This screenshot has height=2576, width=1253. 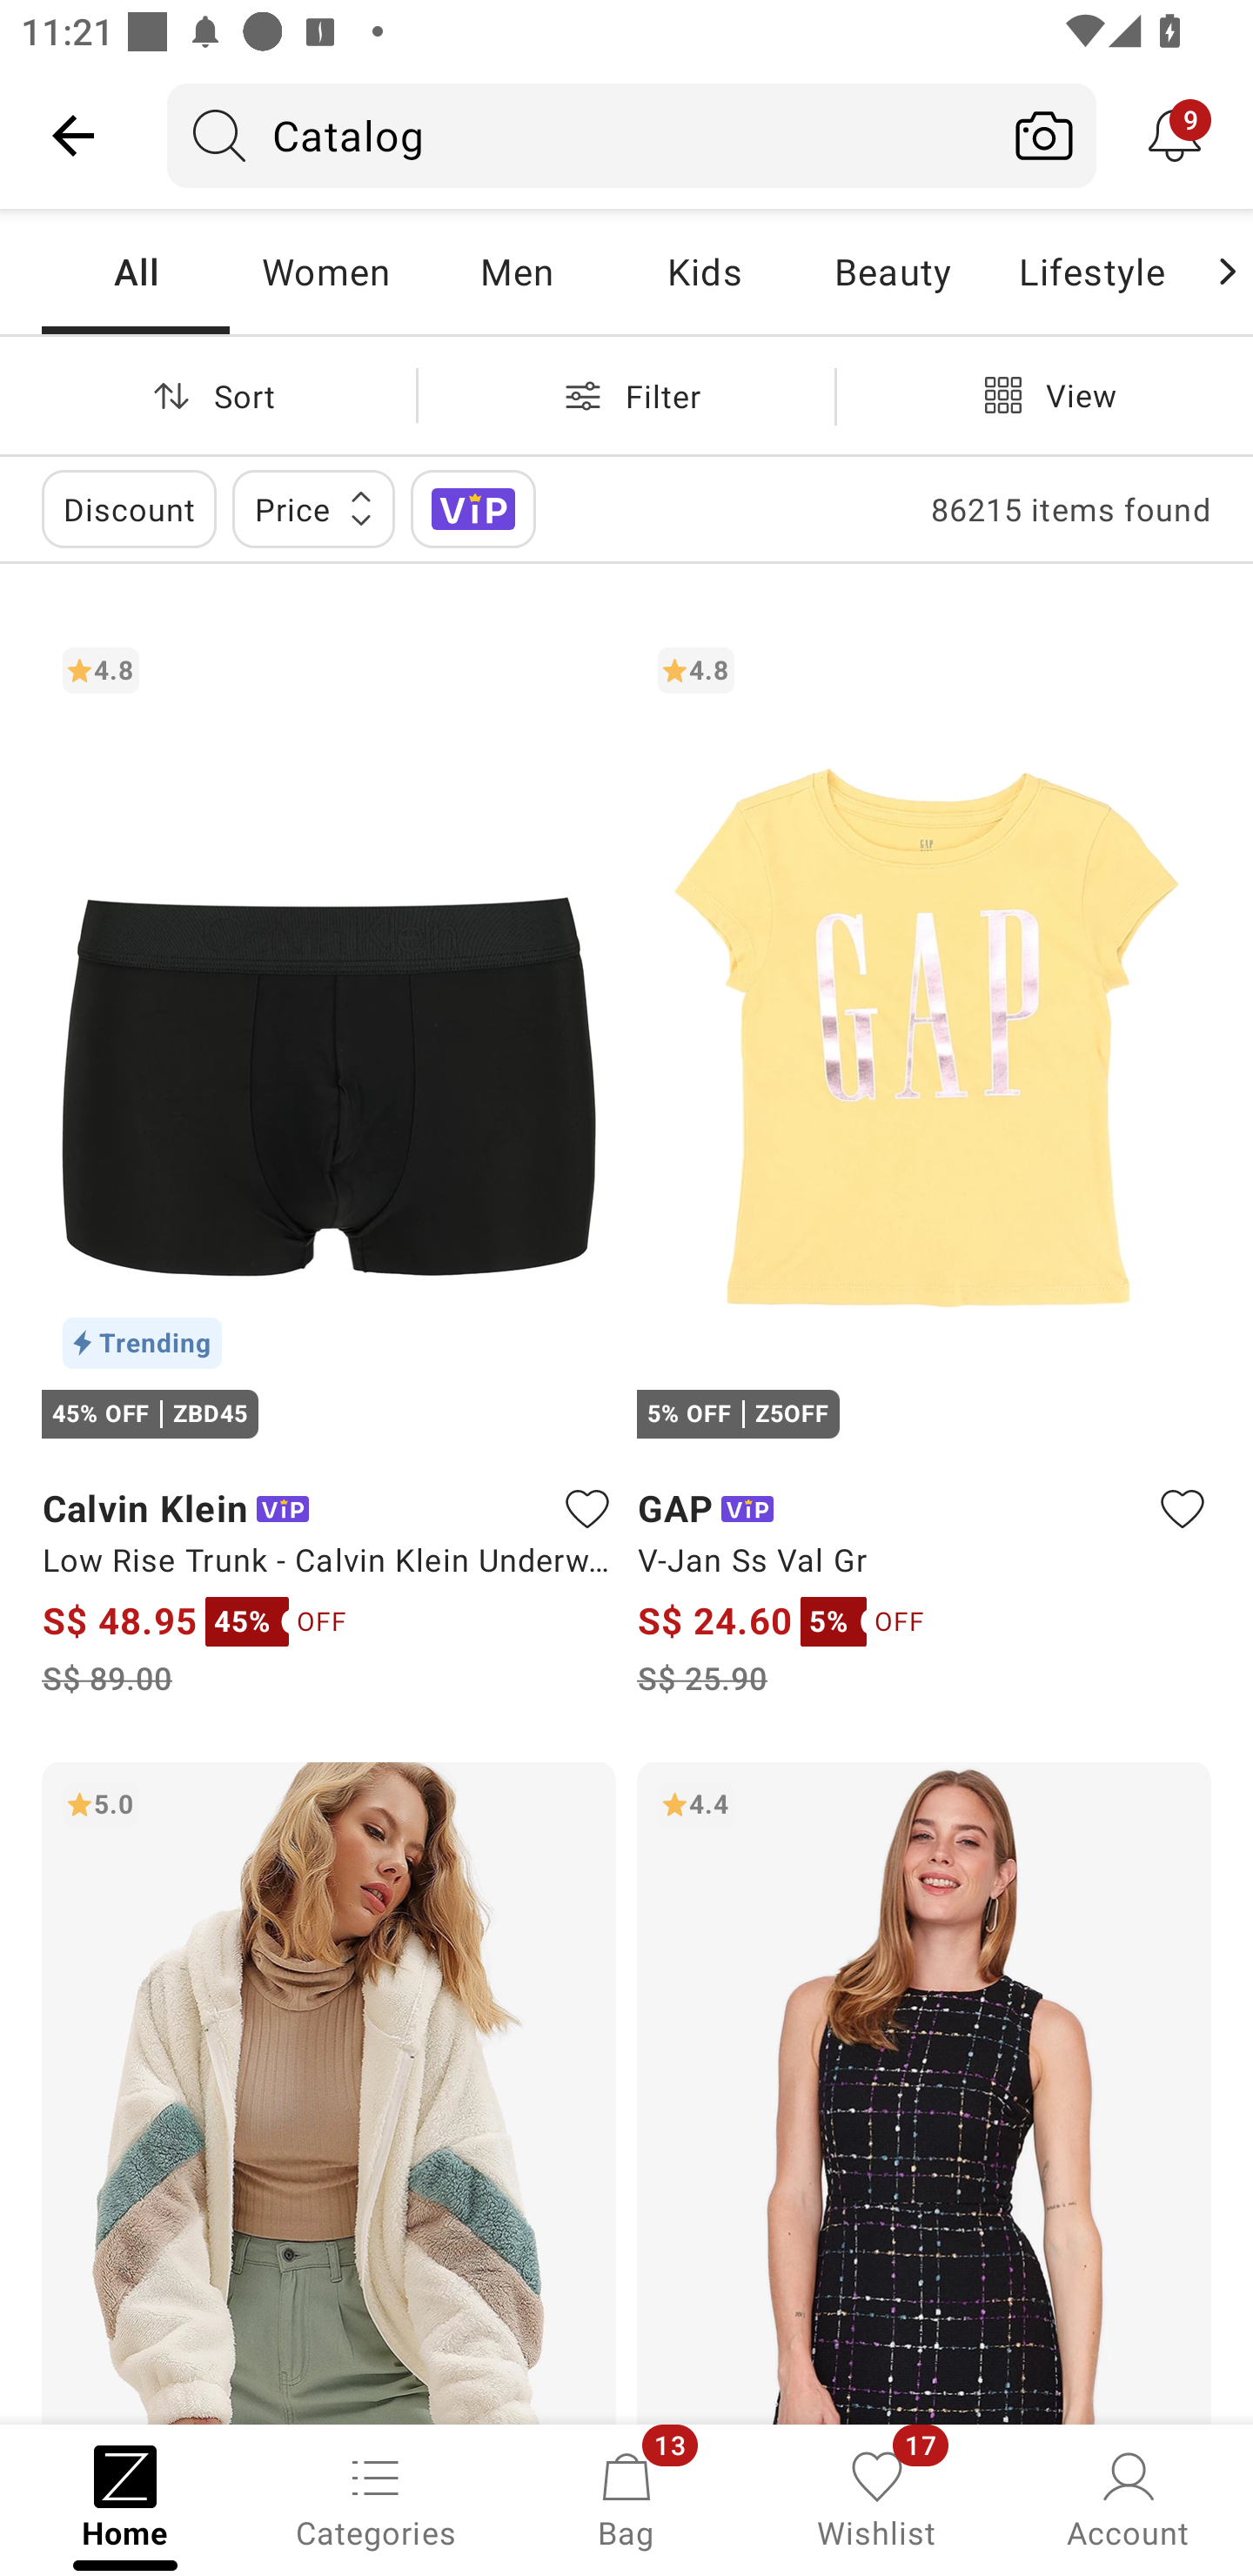 I want to click on Women, so click(x=325, y=272).